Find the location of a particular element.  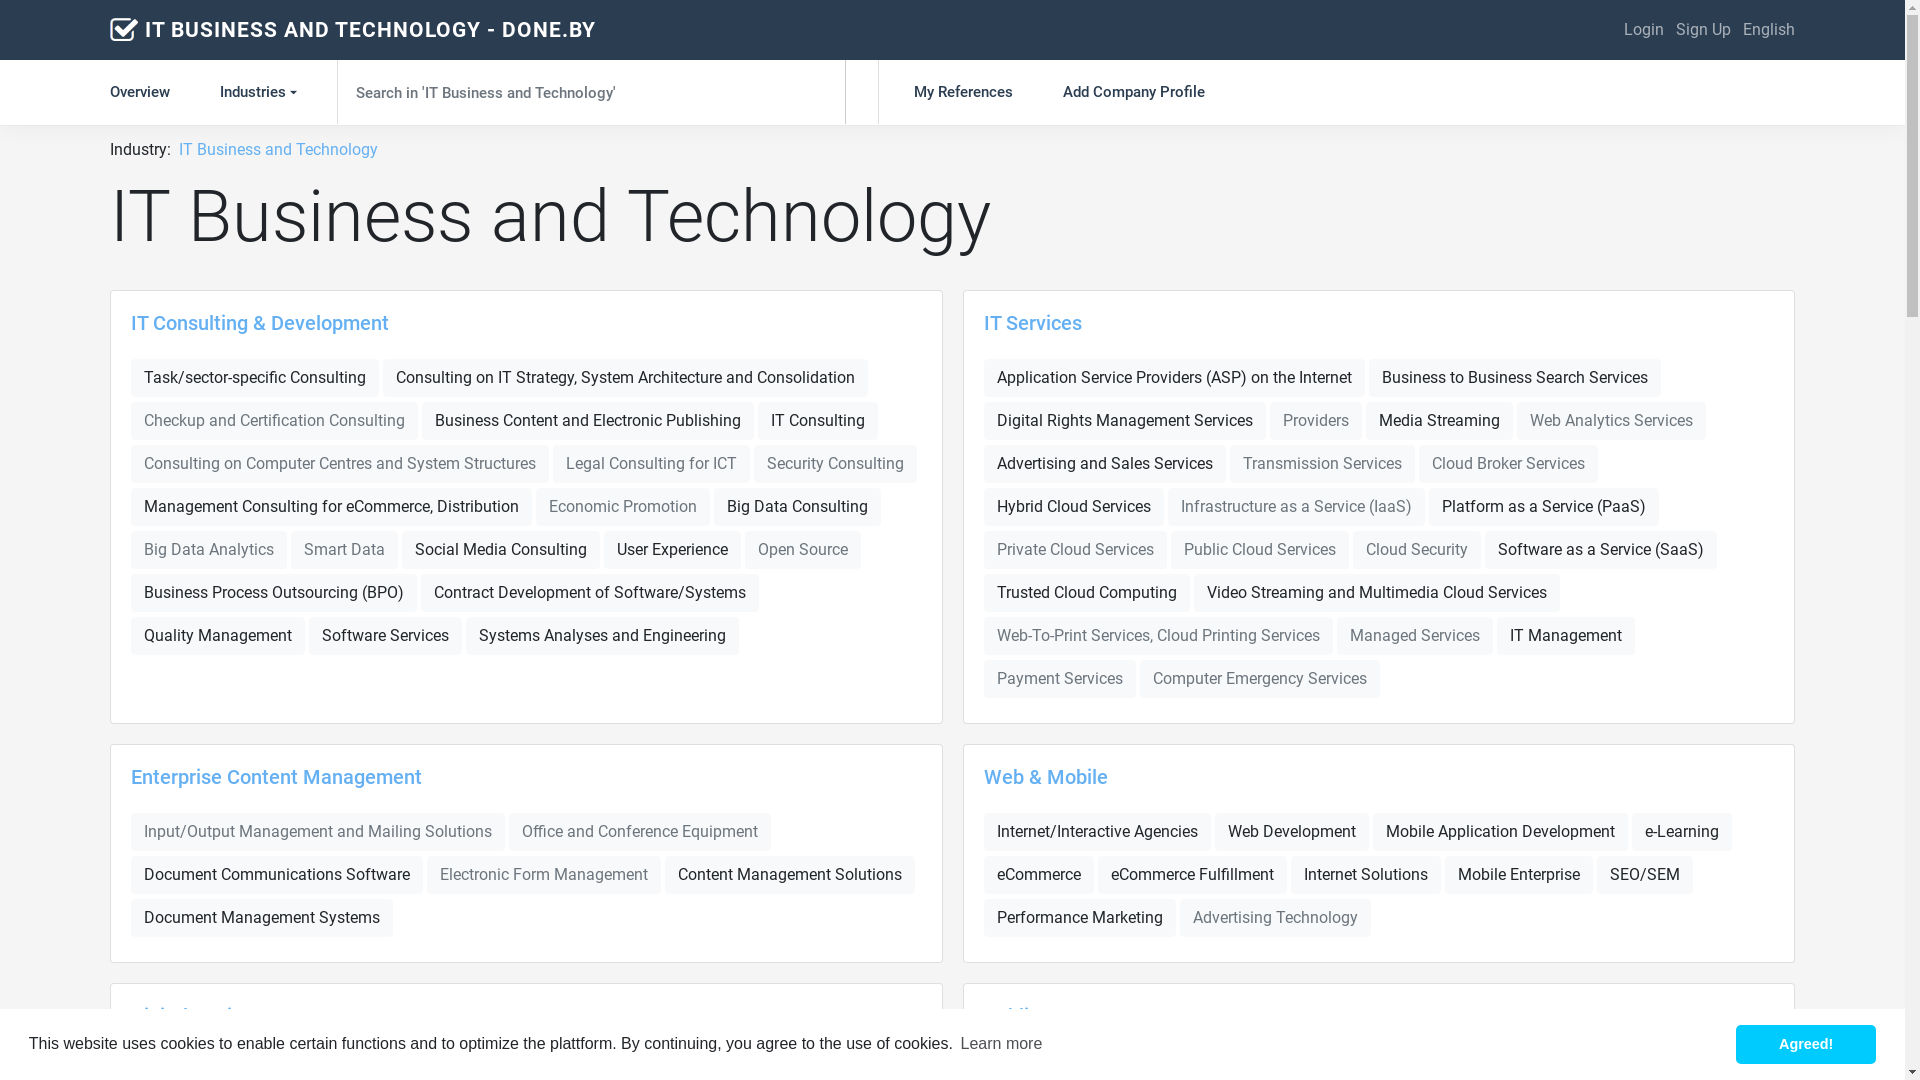

Software Services is located at coordinates (386, 636).